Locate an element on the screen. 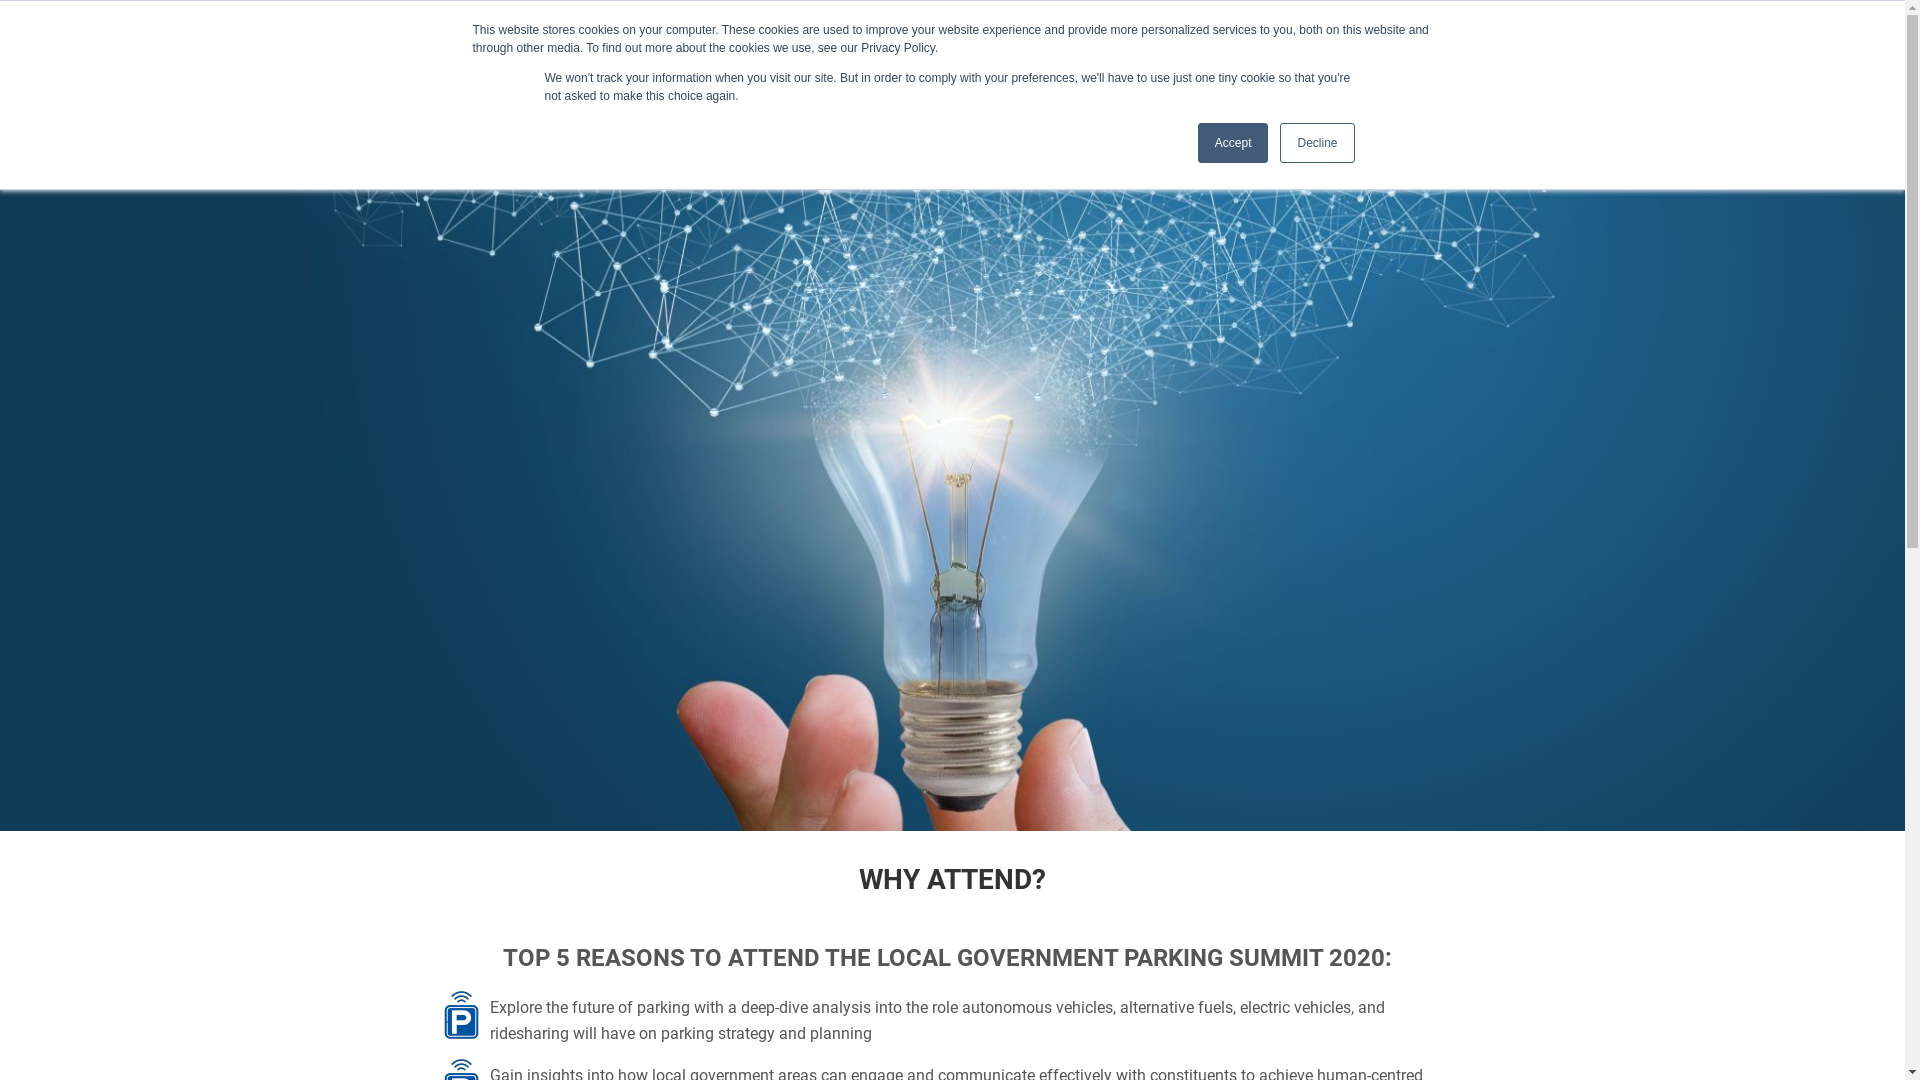 Image resolution: width=1920 pixels, height=1080 pixels. Home is located at coordinates (154, 68).